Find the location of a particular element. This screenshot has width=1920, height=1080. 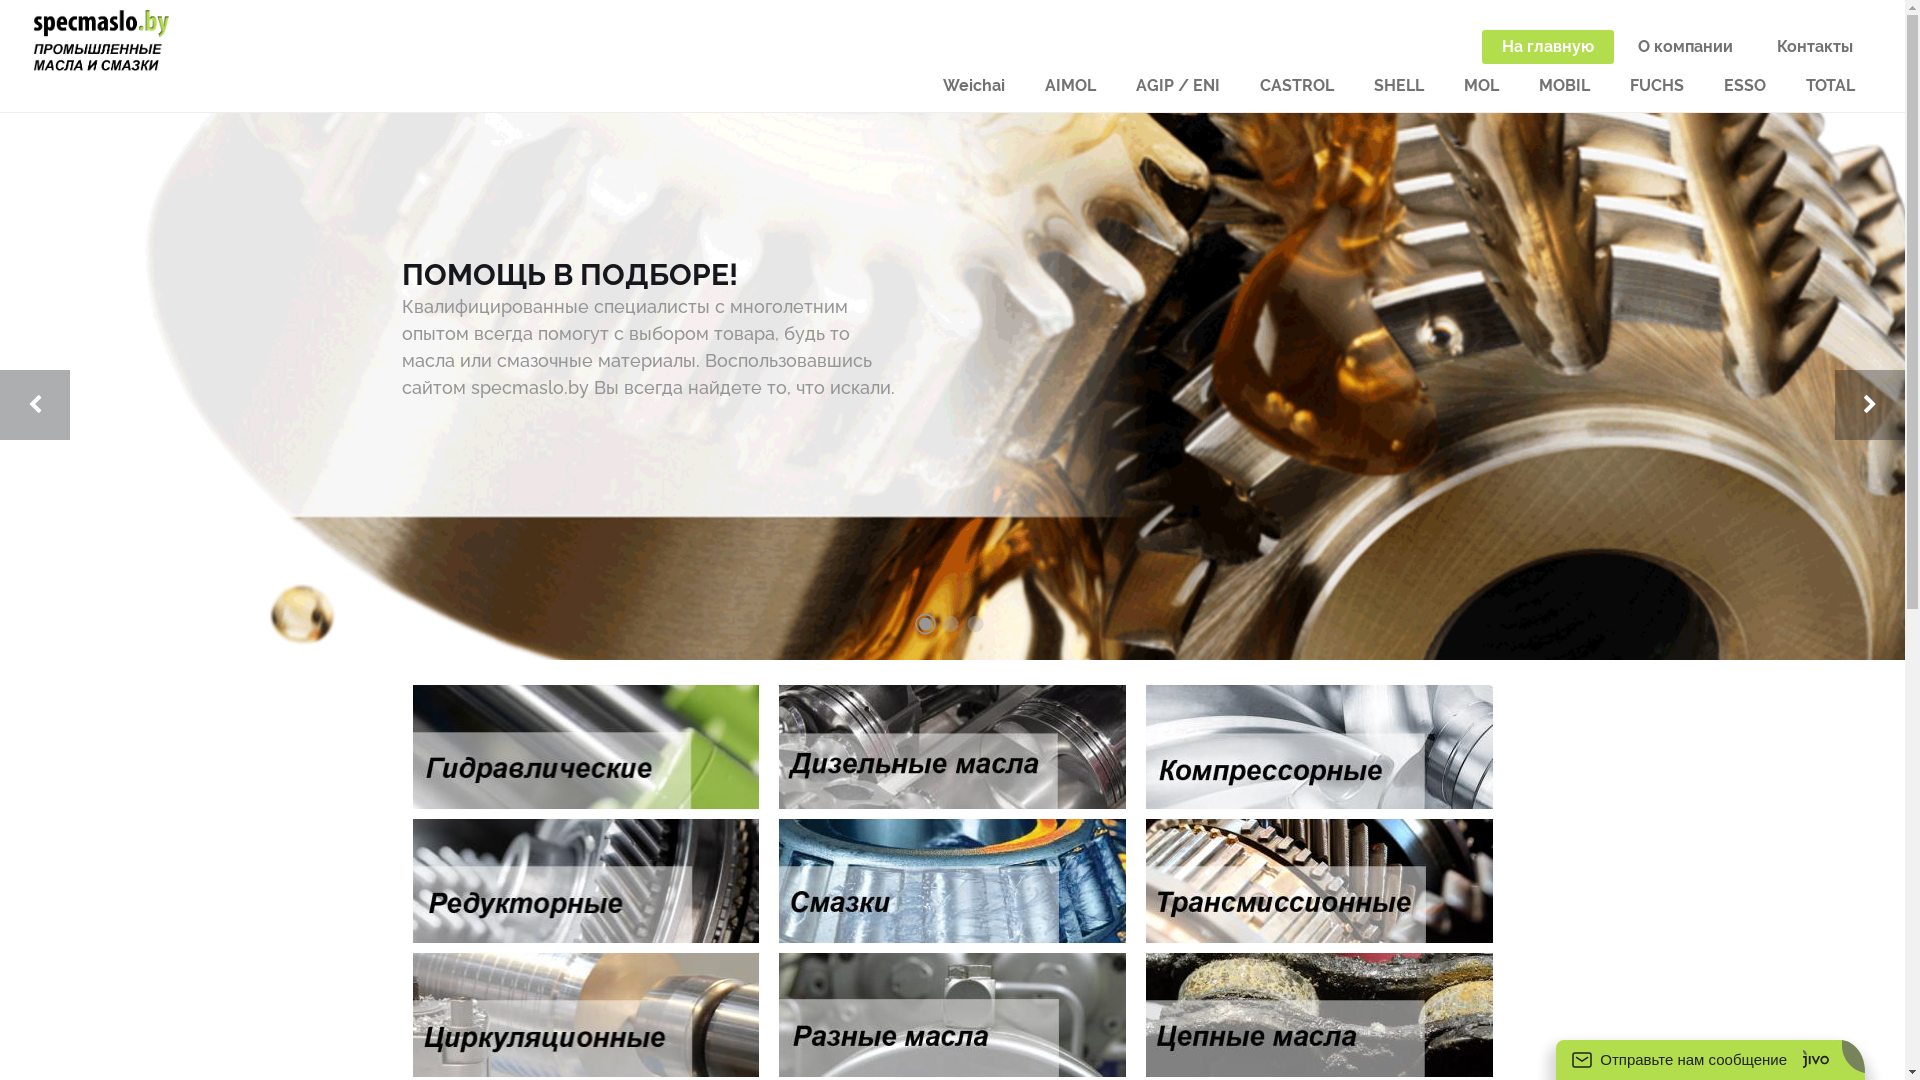

SHELL is located at coordinates (1399, 86).